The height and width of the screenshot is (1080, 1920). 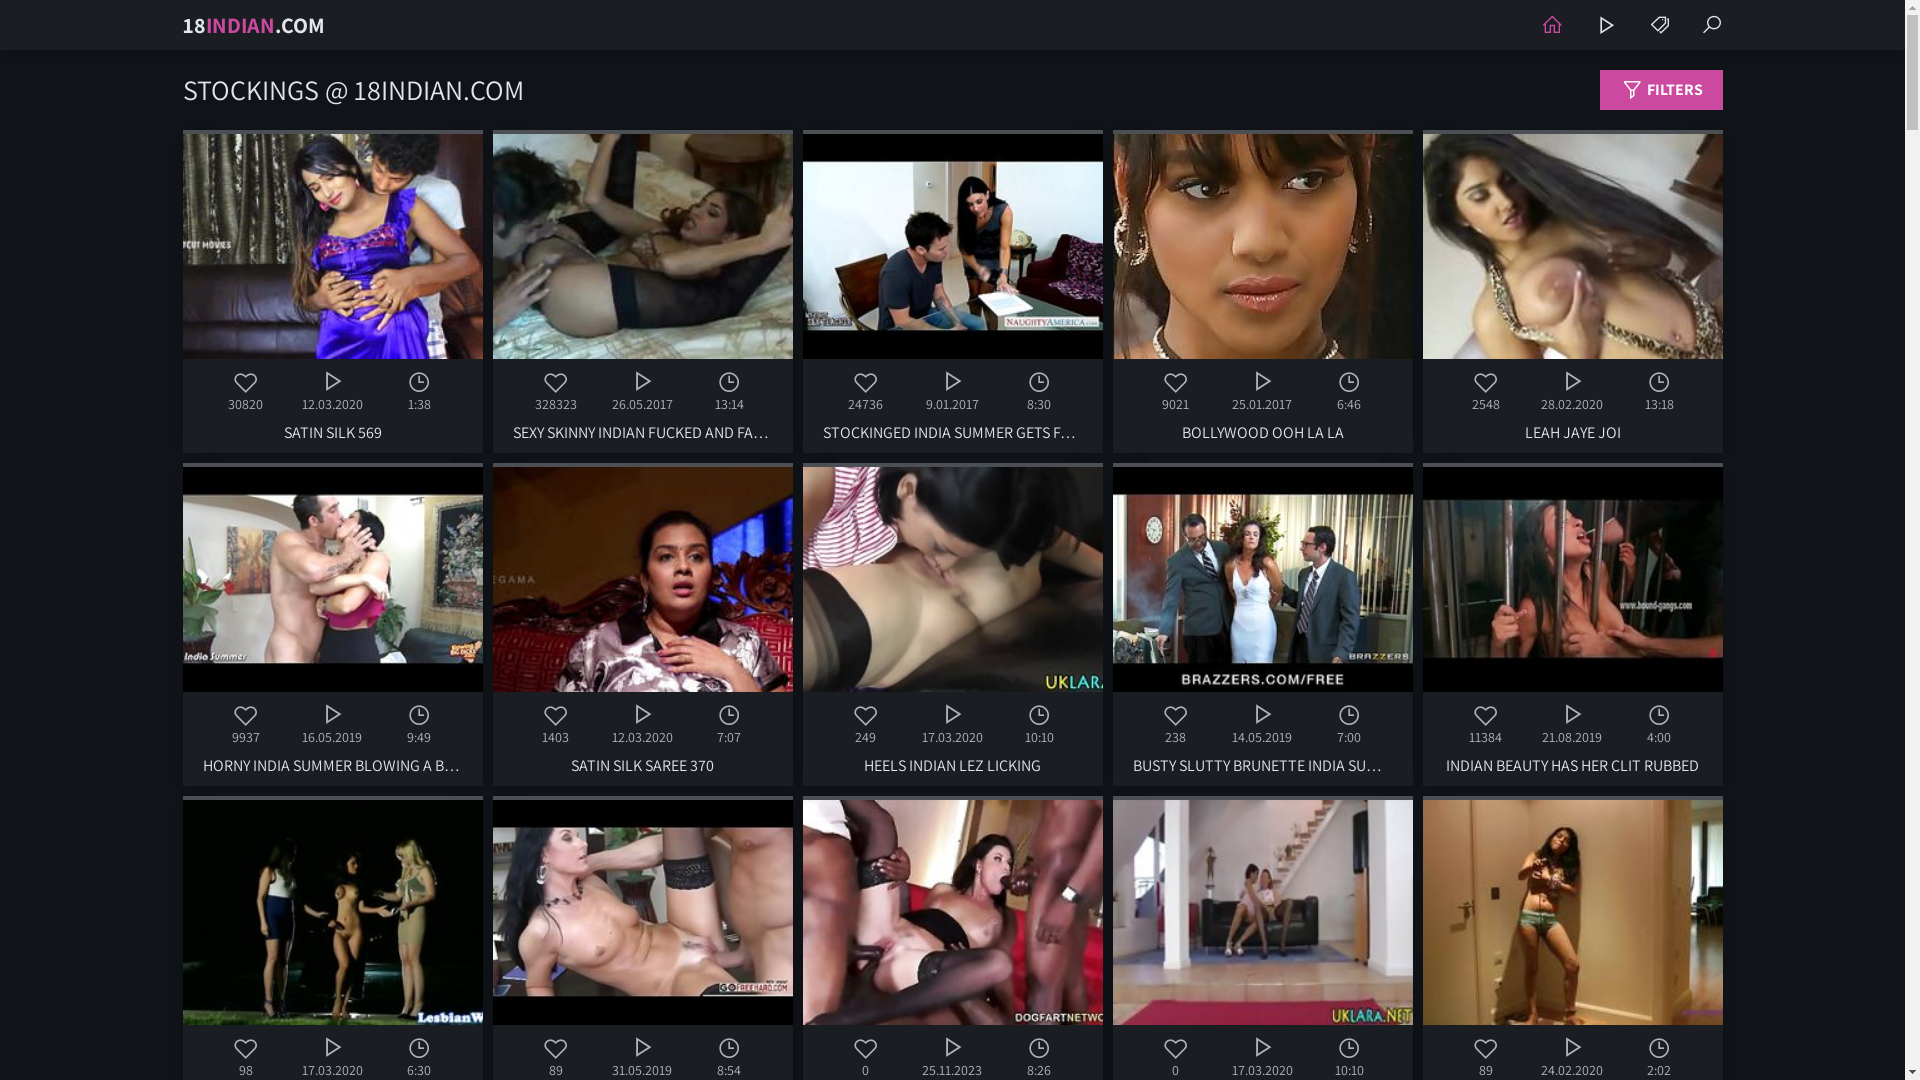 I want to click on Home, so click(x=1551, y=25).